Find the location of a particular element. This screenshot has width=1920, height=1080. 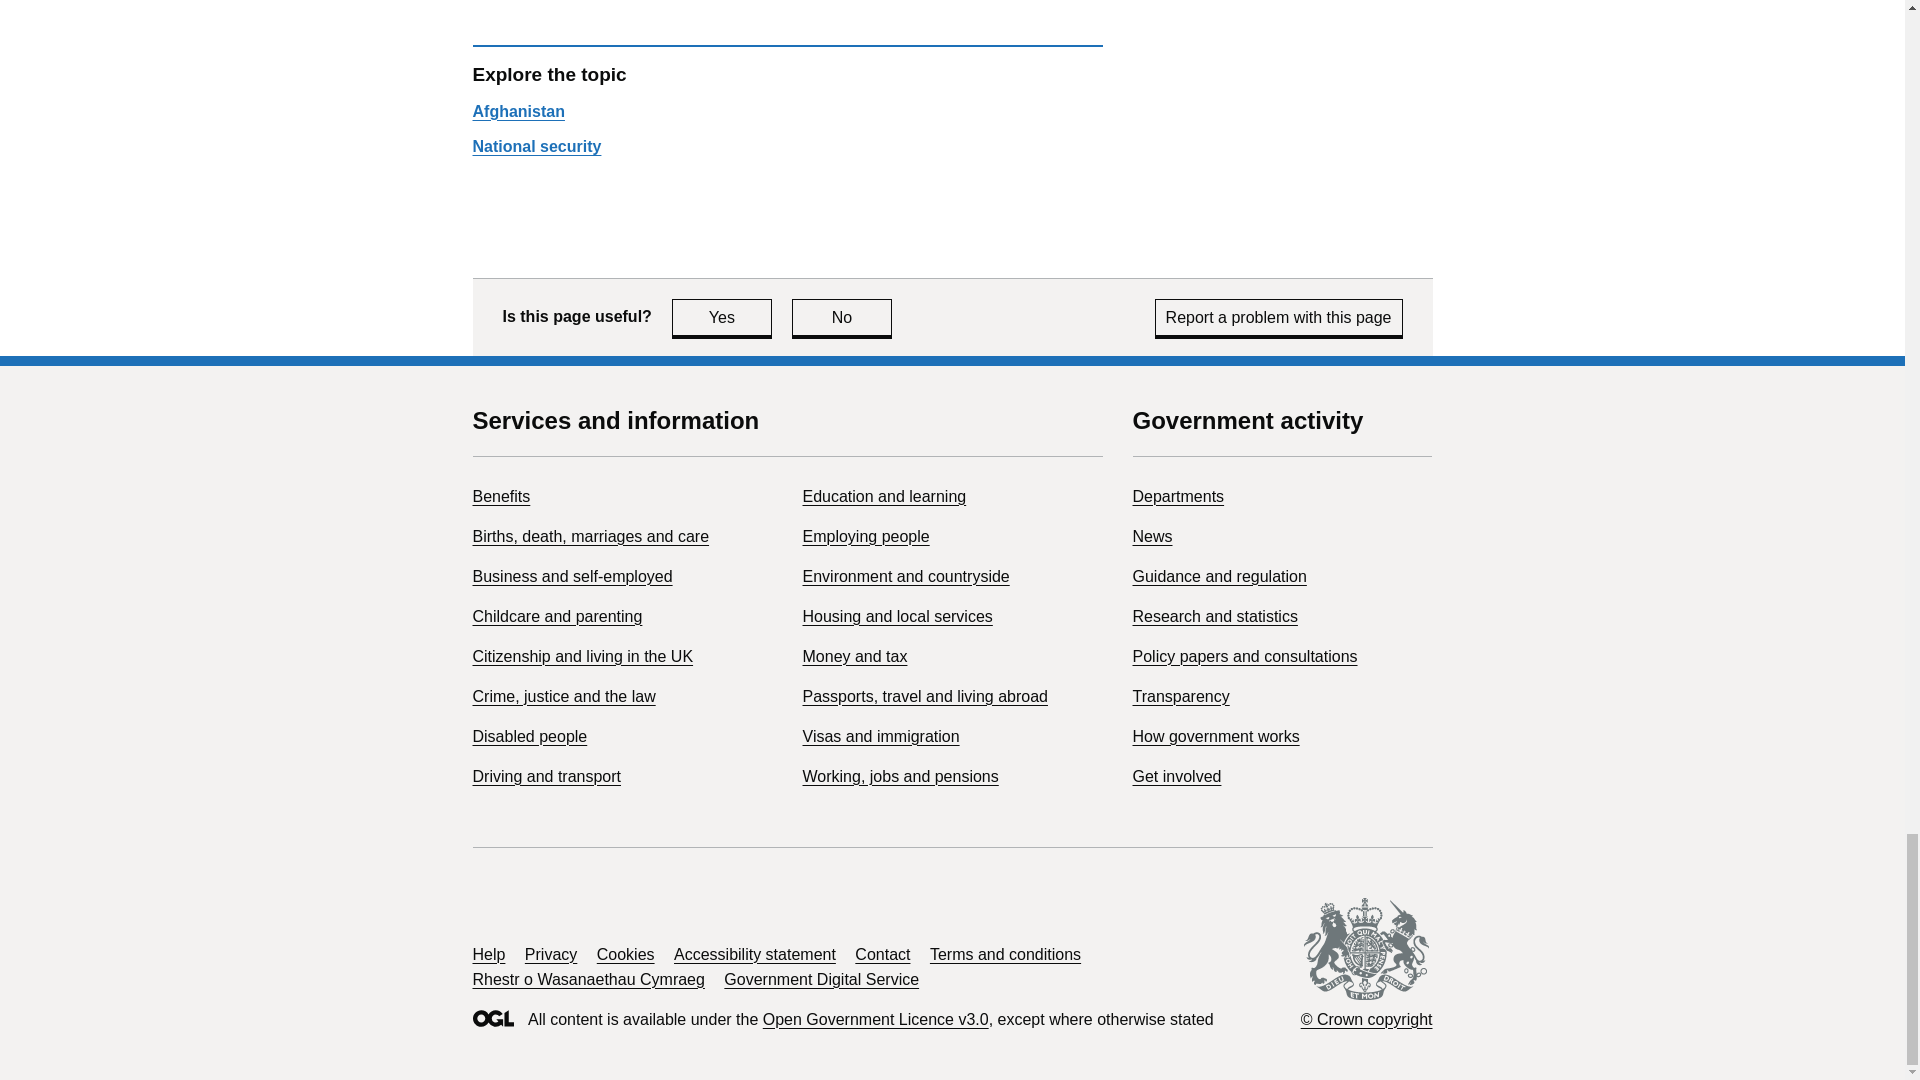

Births, death, marriages and care is located at coordinates (906, 576).